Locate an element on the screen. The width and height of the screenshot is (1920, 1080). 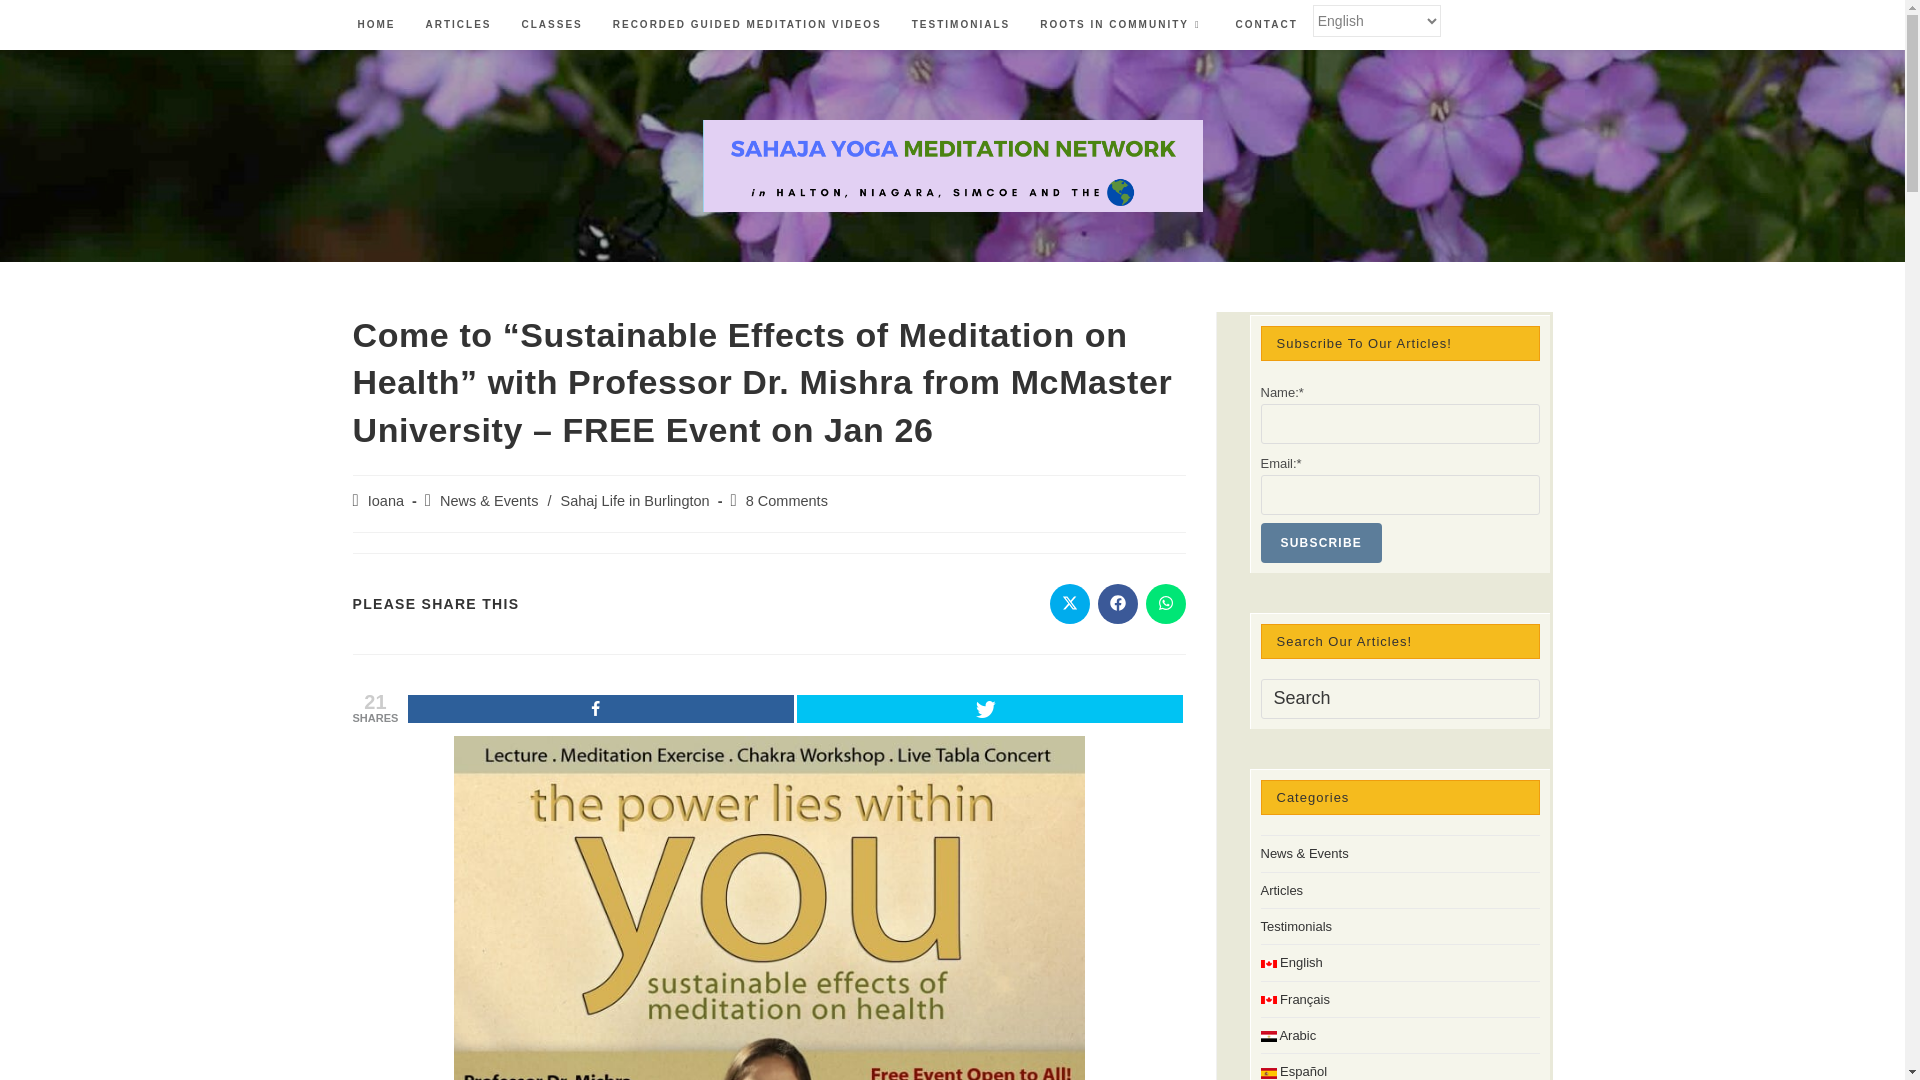
Posts by Ioana is located at coordinates (386, 500).